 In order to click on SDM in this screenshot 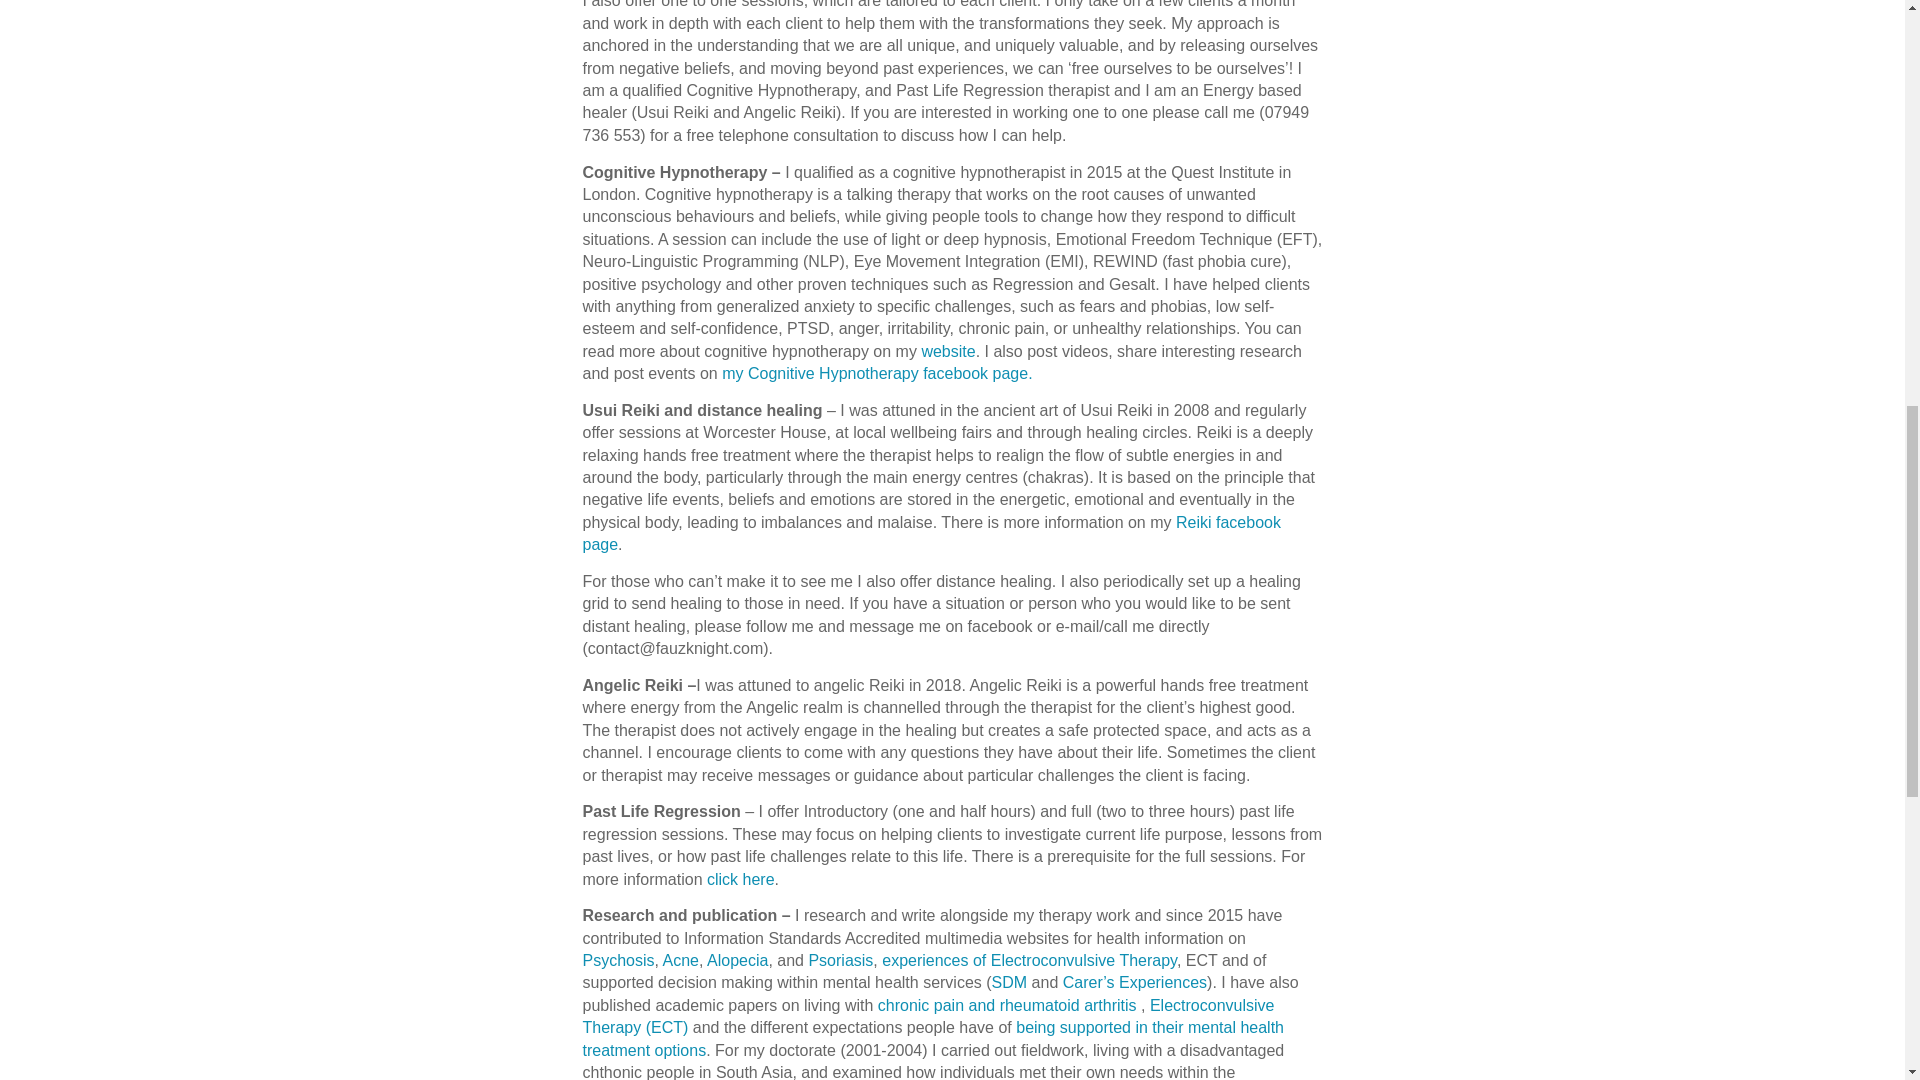, I will do `click(1010, 982)`.